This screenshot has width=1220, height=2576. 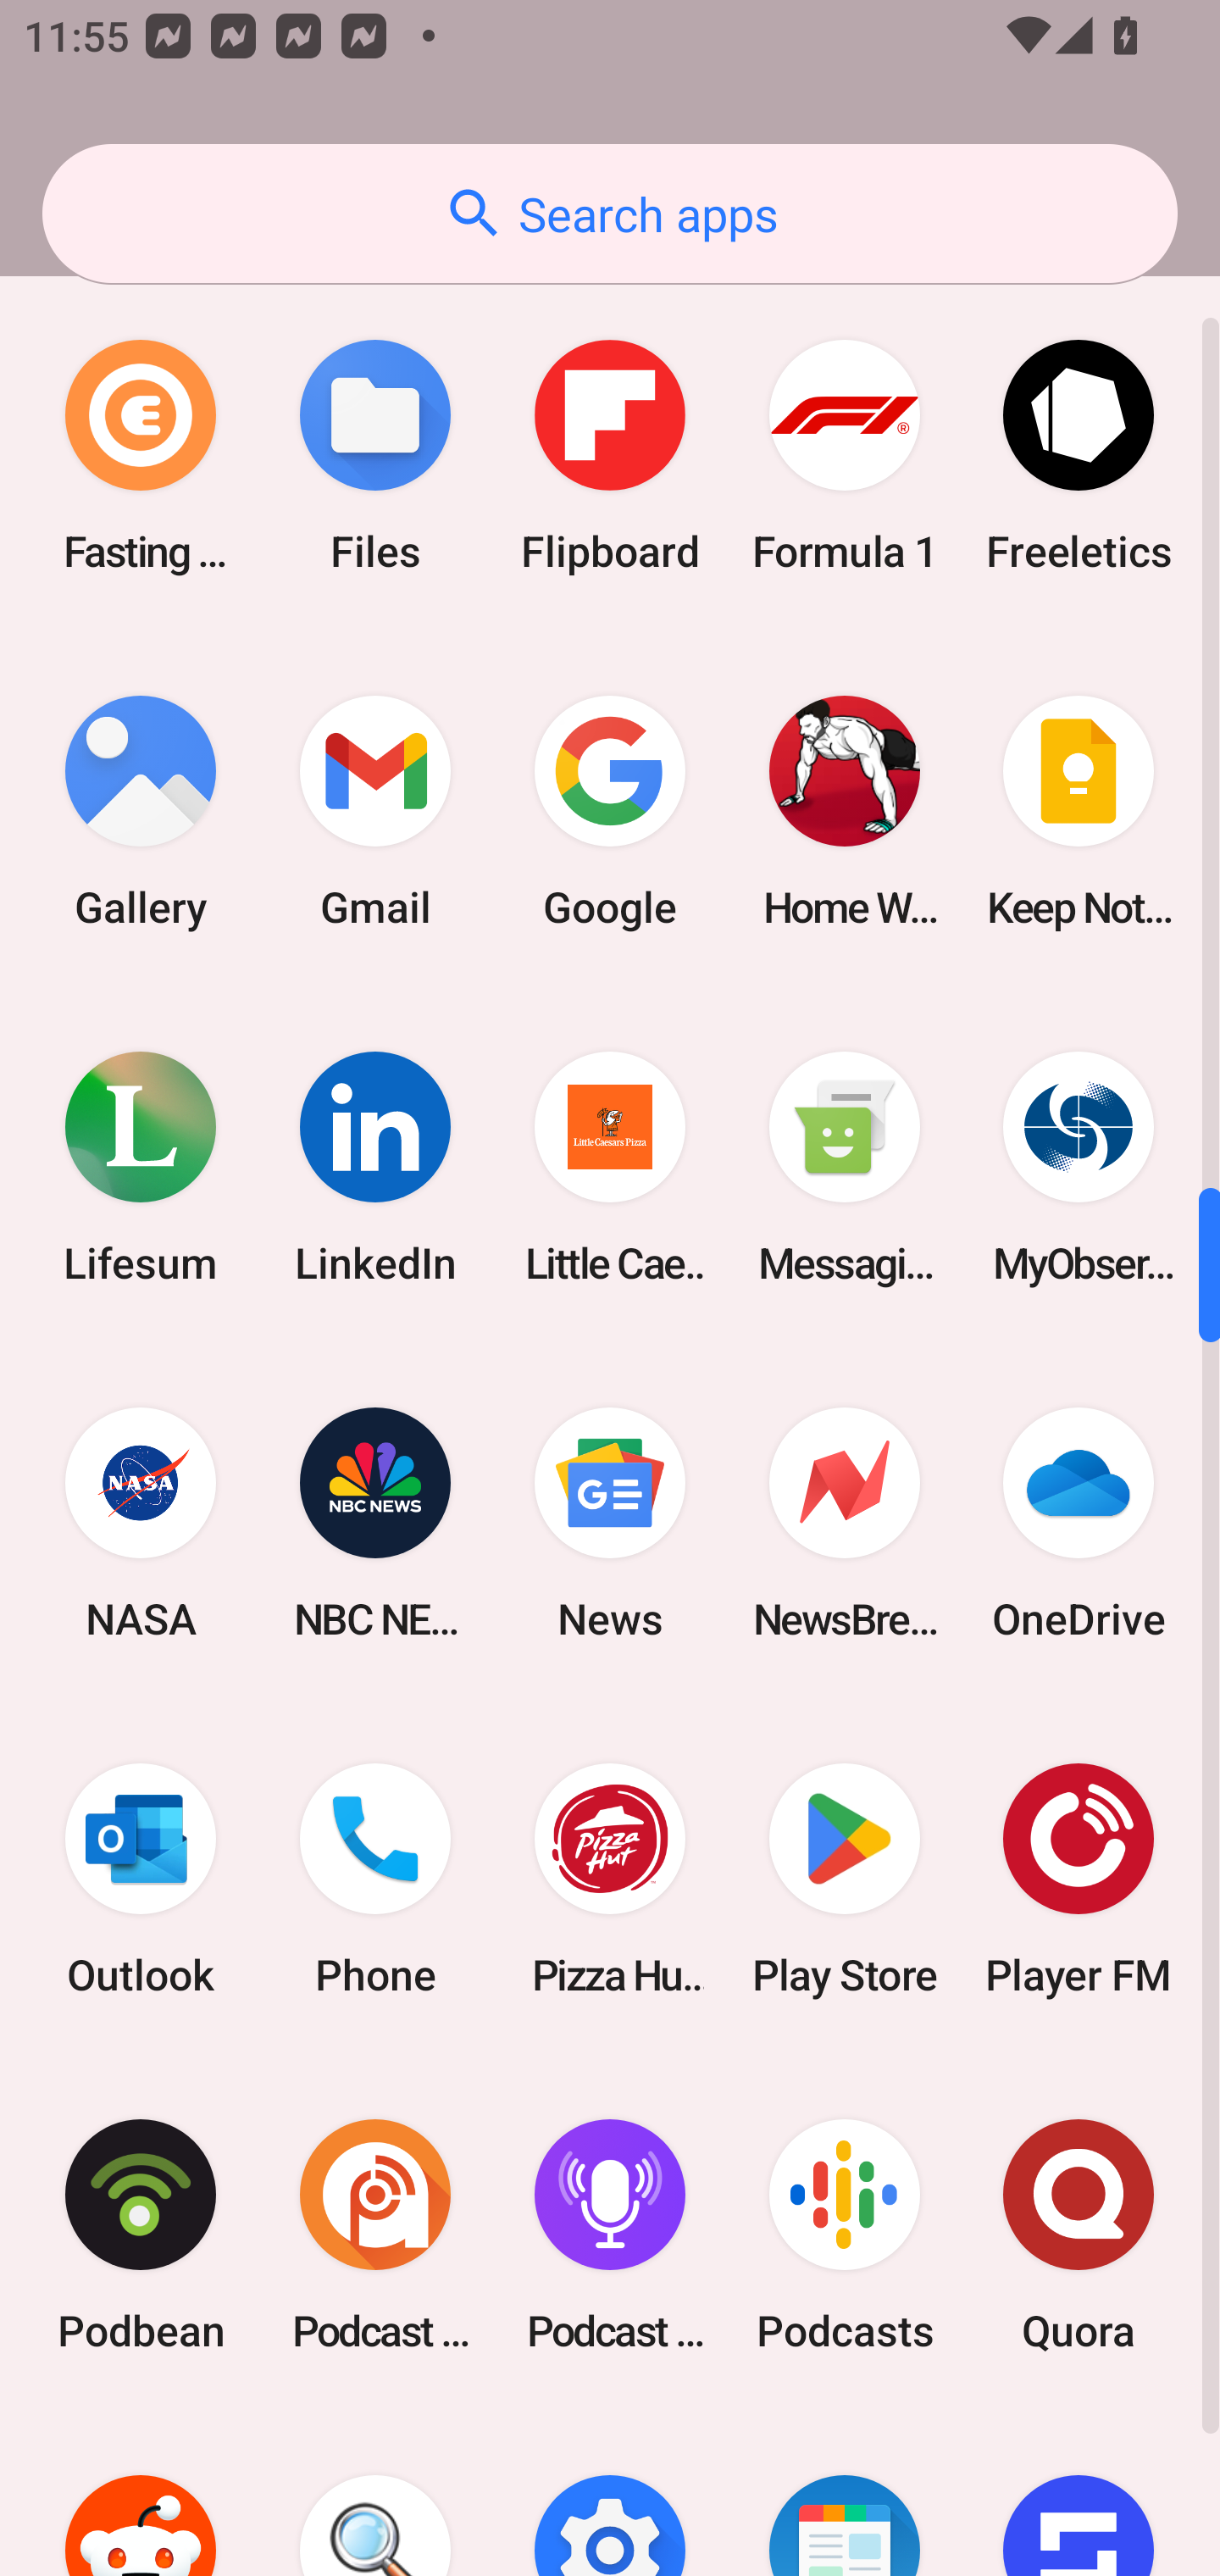 What do you see at coordinates (1079, 2495) in the screenshot?
I see `Sofascore` at bounding box center [1079, 2495].